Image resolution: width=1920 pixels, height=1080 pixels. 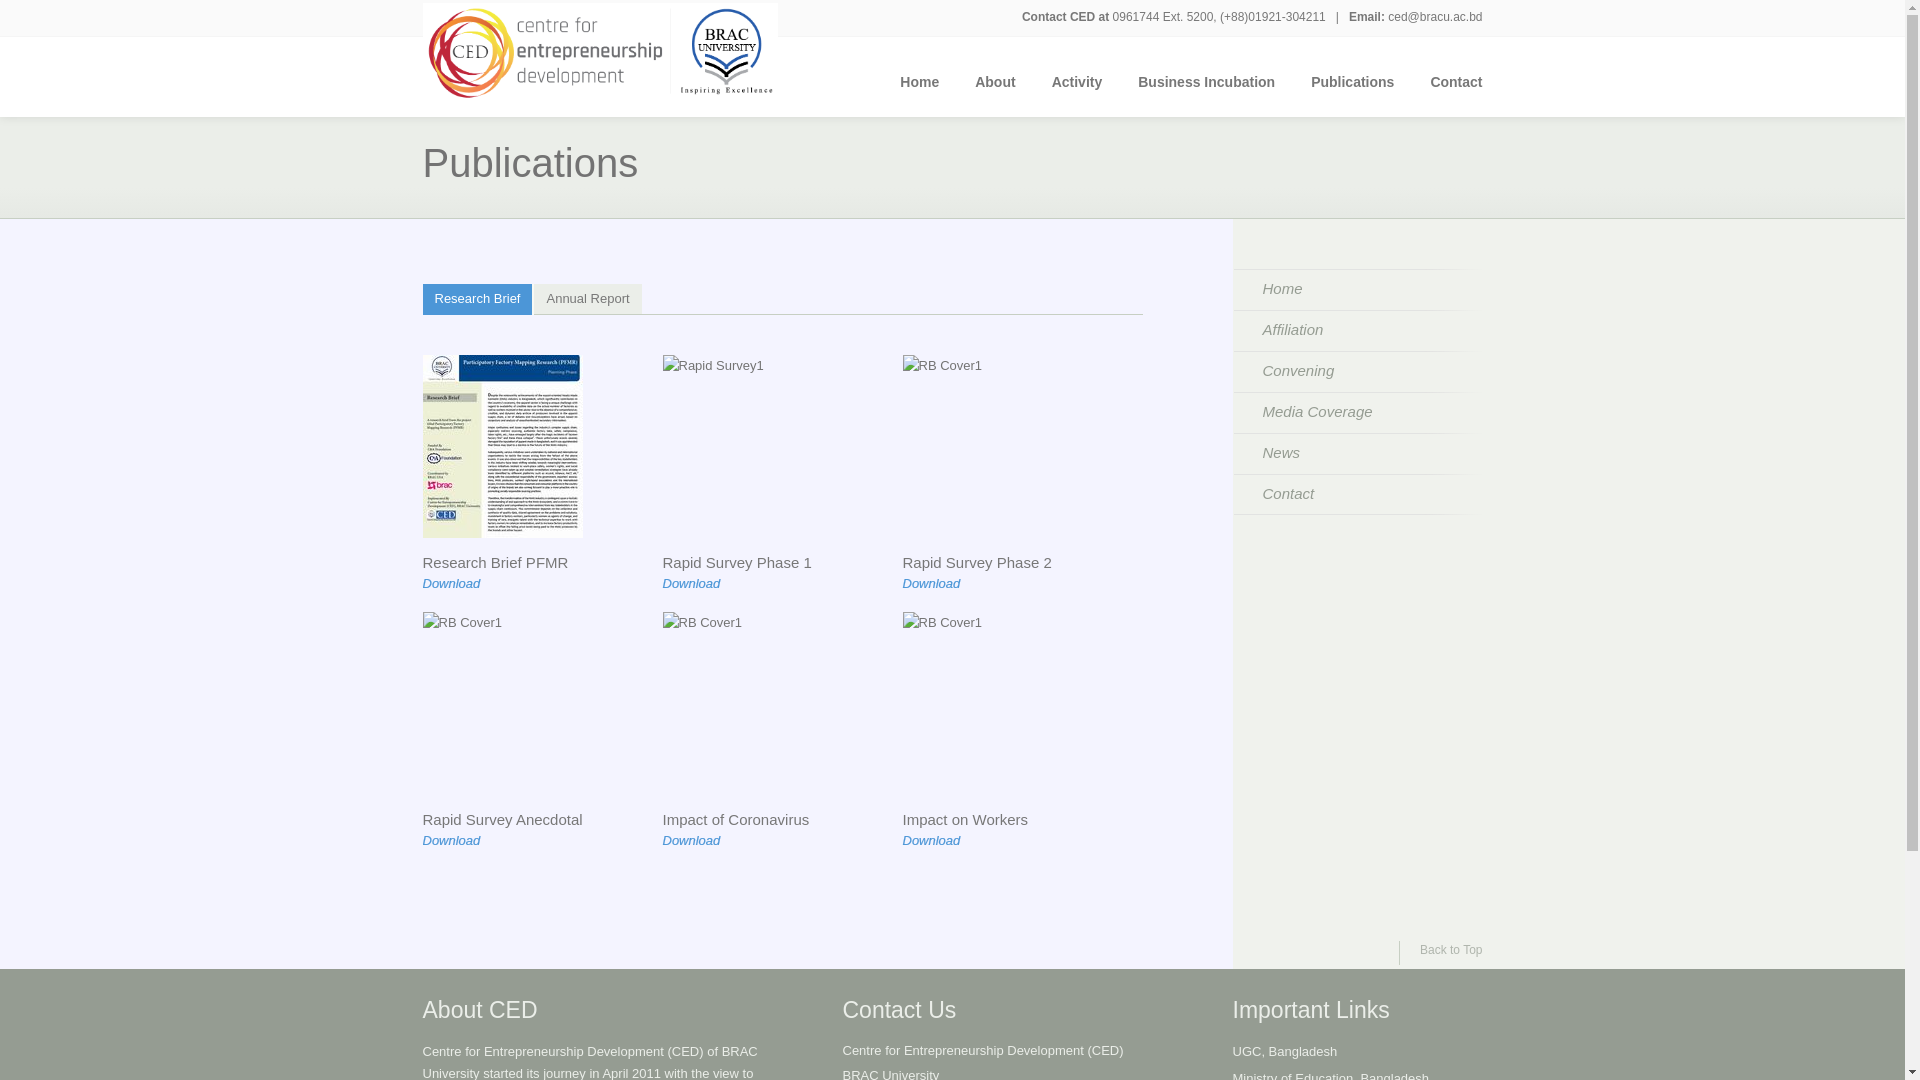 I want to click on Activity, so click(x=1078, y=92).